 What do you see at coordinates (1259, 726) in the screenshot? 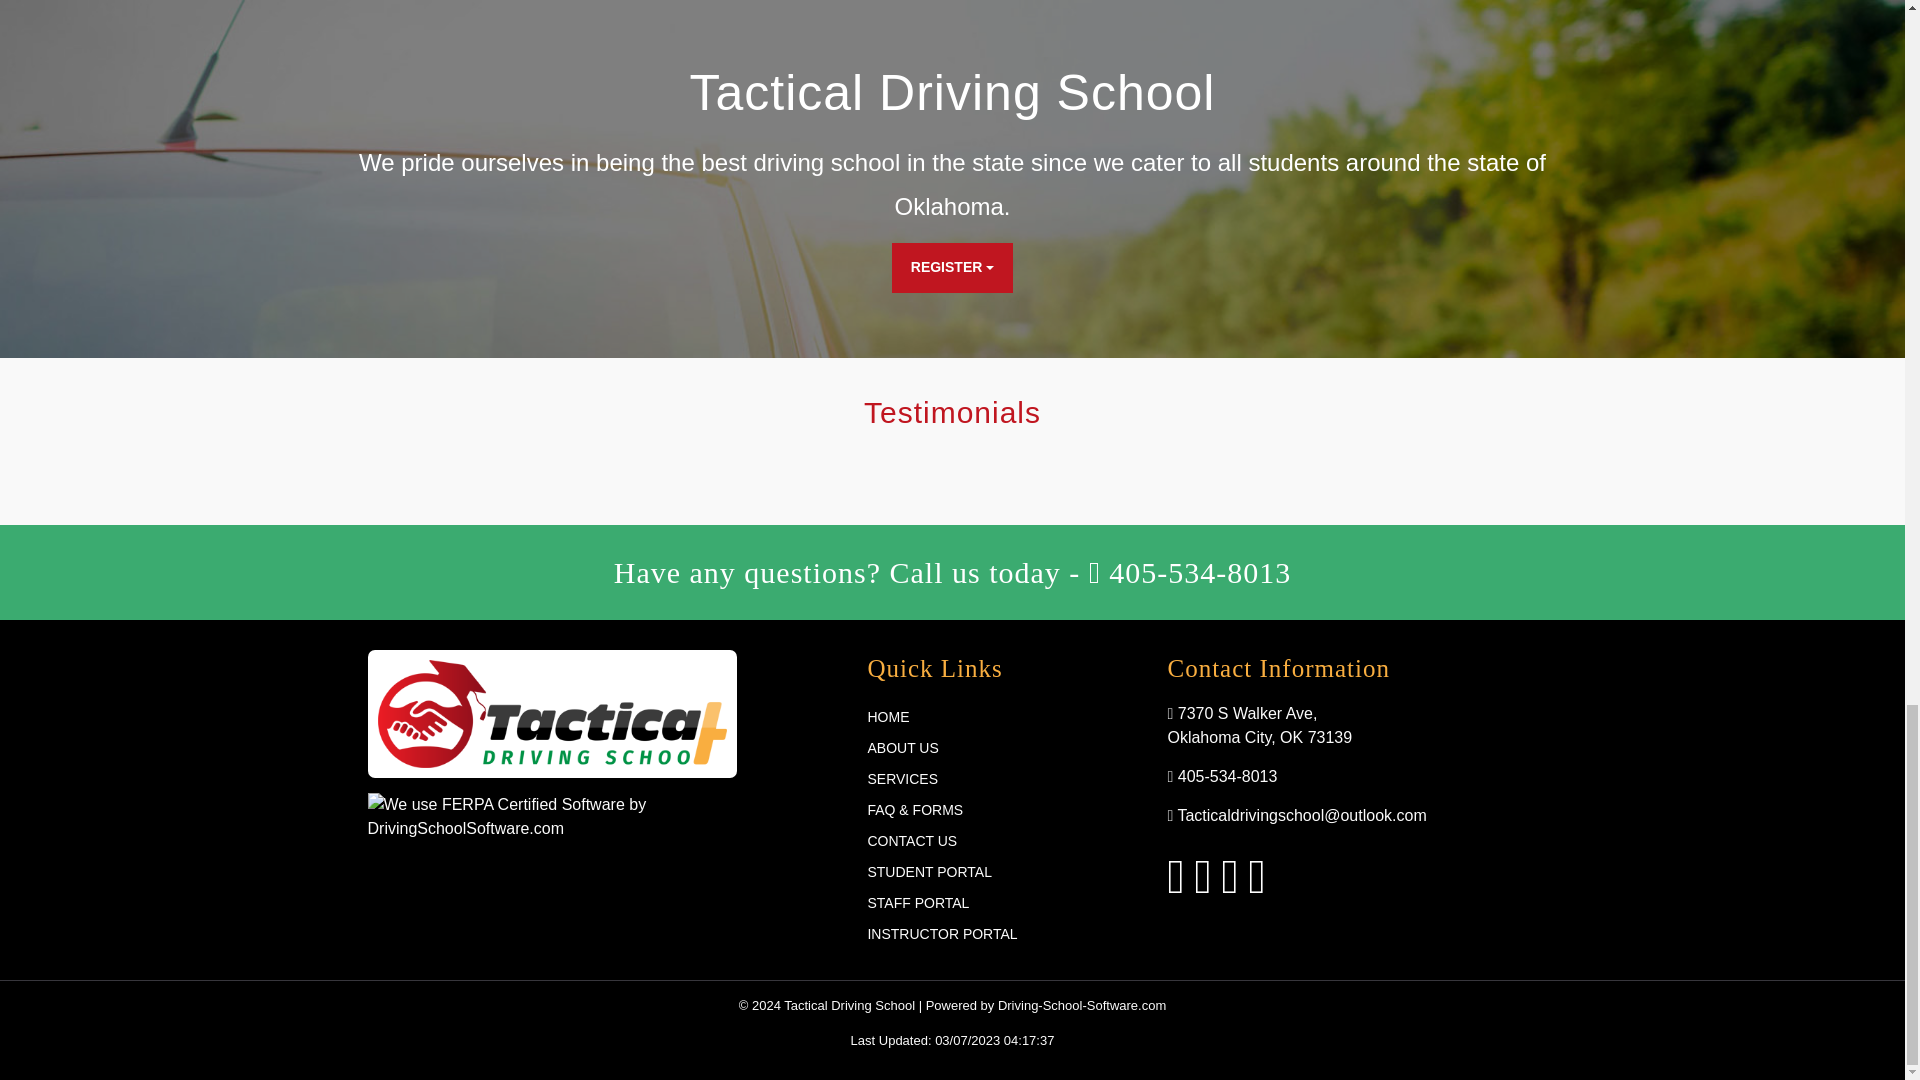
I see `View On Map` at bounding box center [1259, 726].